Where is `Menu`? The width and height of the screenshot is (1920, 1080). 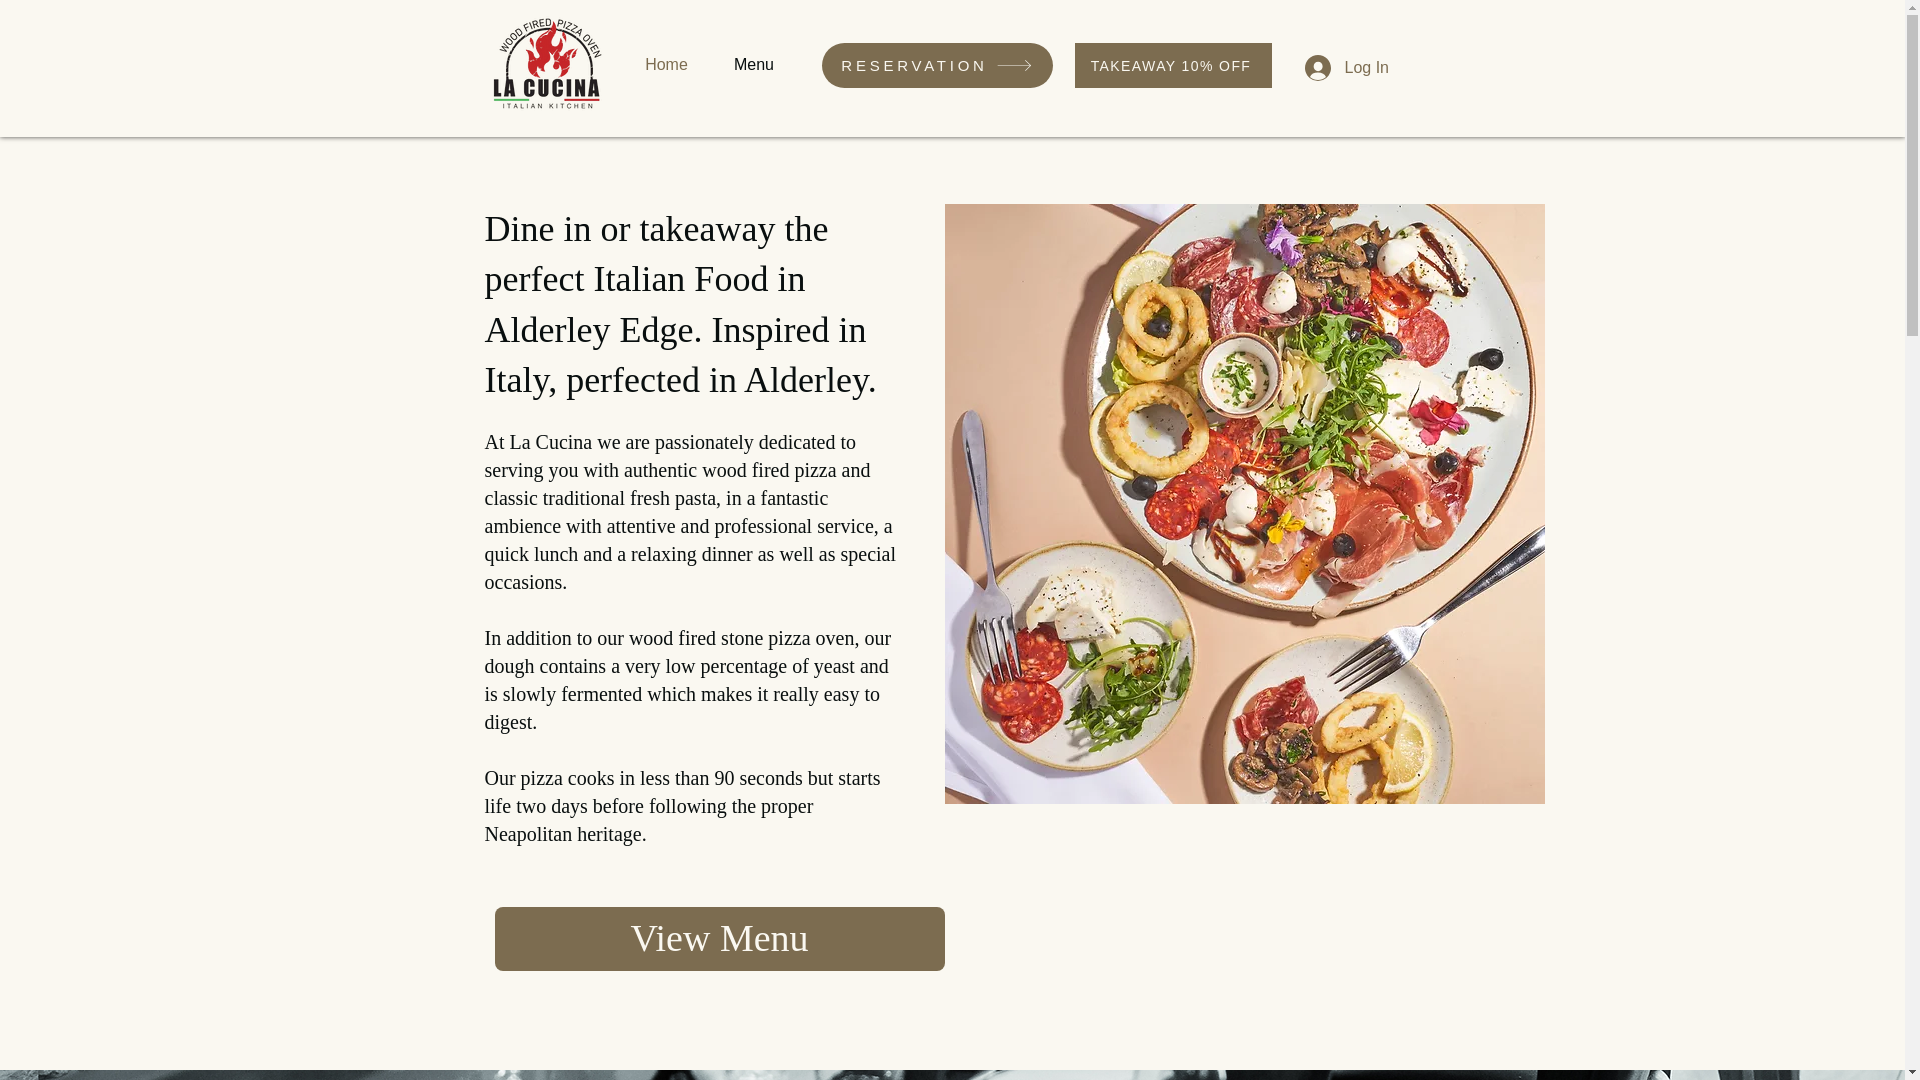
Menu is located at coordinates (754, 64).